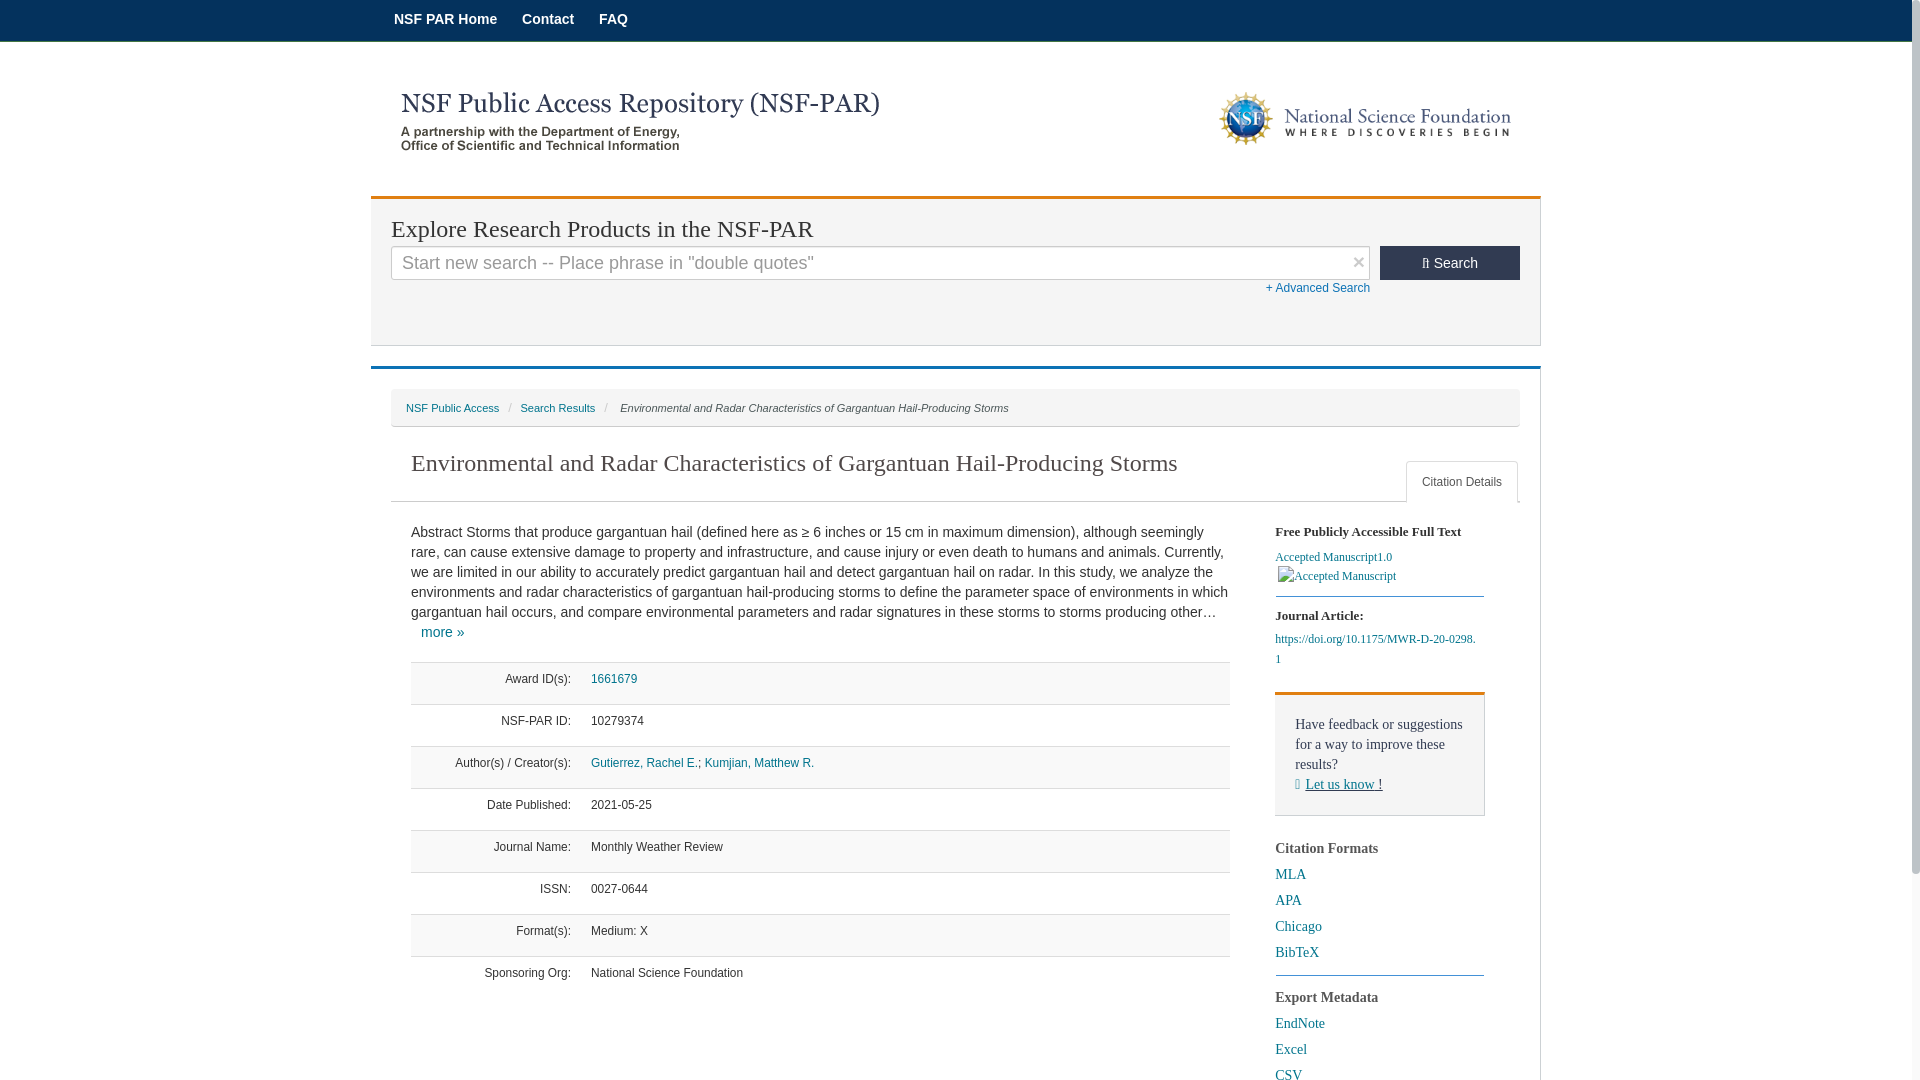 This screenshot has width=1920, height=1080. What do you see at coordinates (613, 18) in the screenshot?
I see `NSF PAR FAQ` at bounding box center [613, 18].